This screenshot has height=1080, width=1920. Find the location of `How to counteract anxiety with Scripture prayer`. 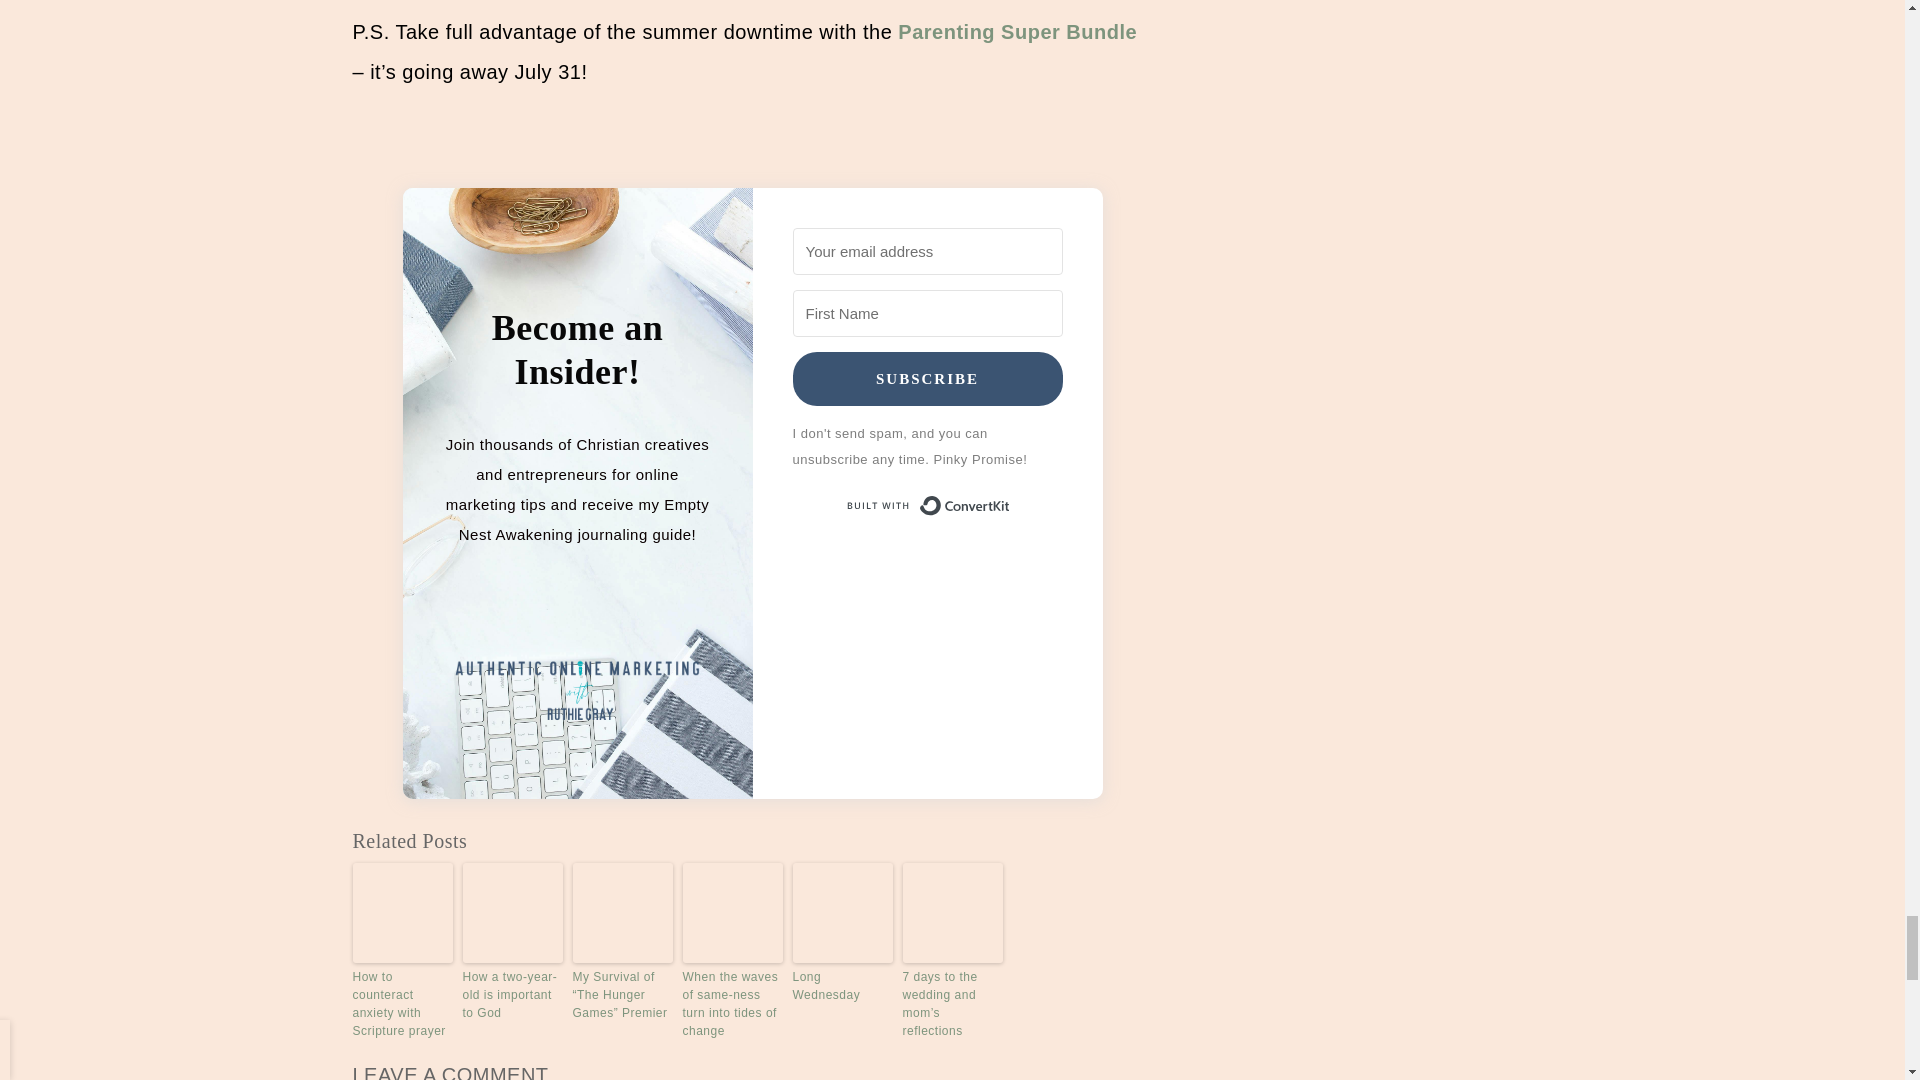

How to counteract anxiety with Scripture prayer is located at coordinates (401, 1004).